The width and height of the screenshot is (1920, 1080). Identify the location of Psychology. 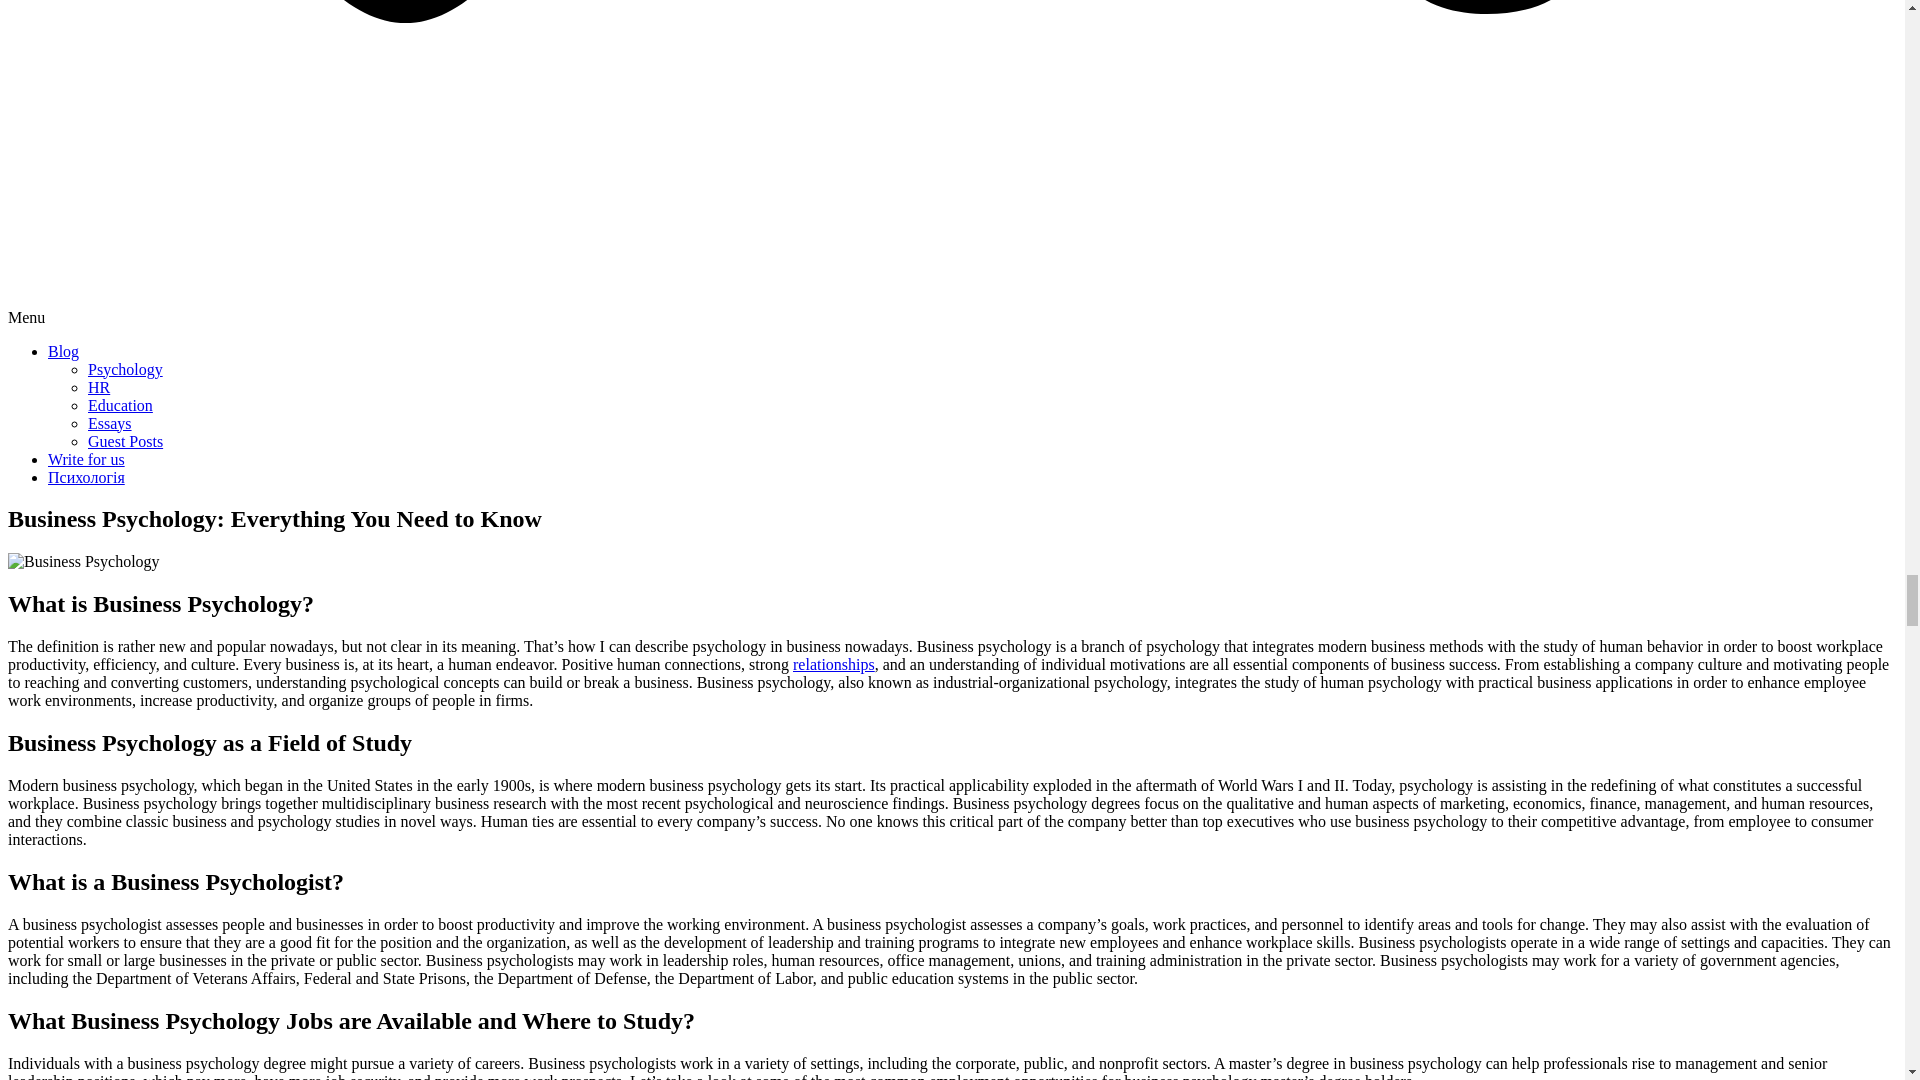
(126, 368).